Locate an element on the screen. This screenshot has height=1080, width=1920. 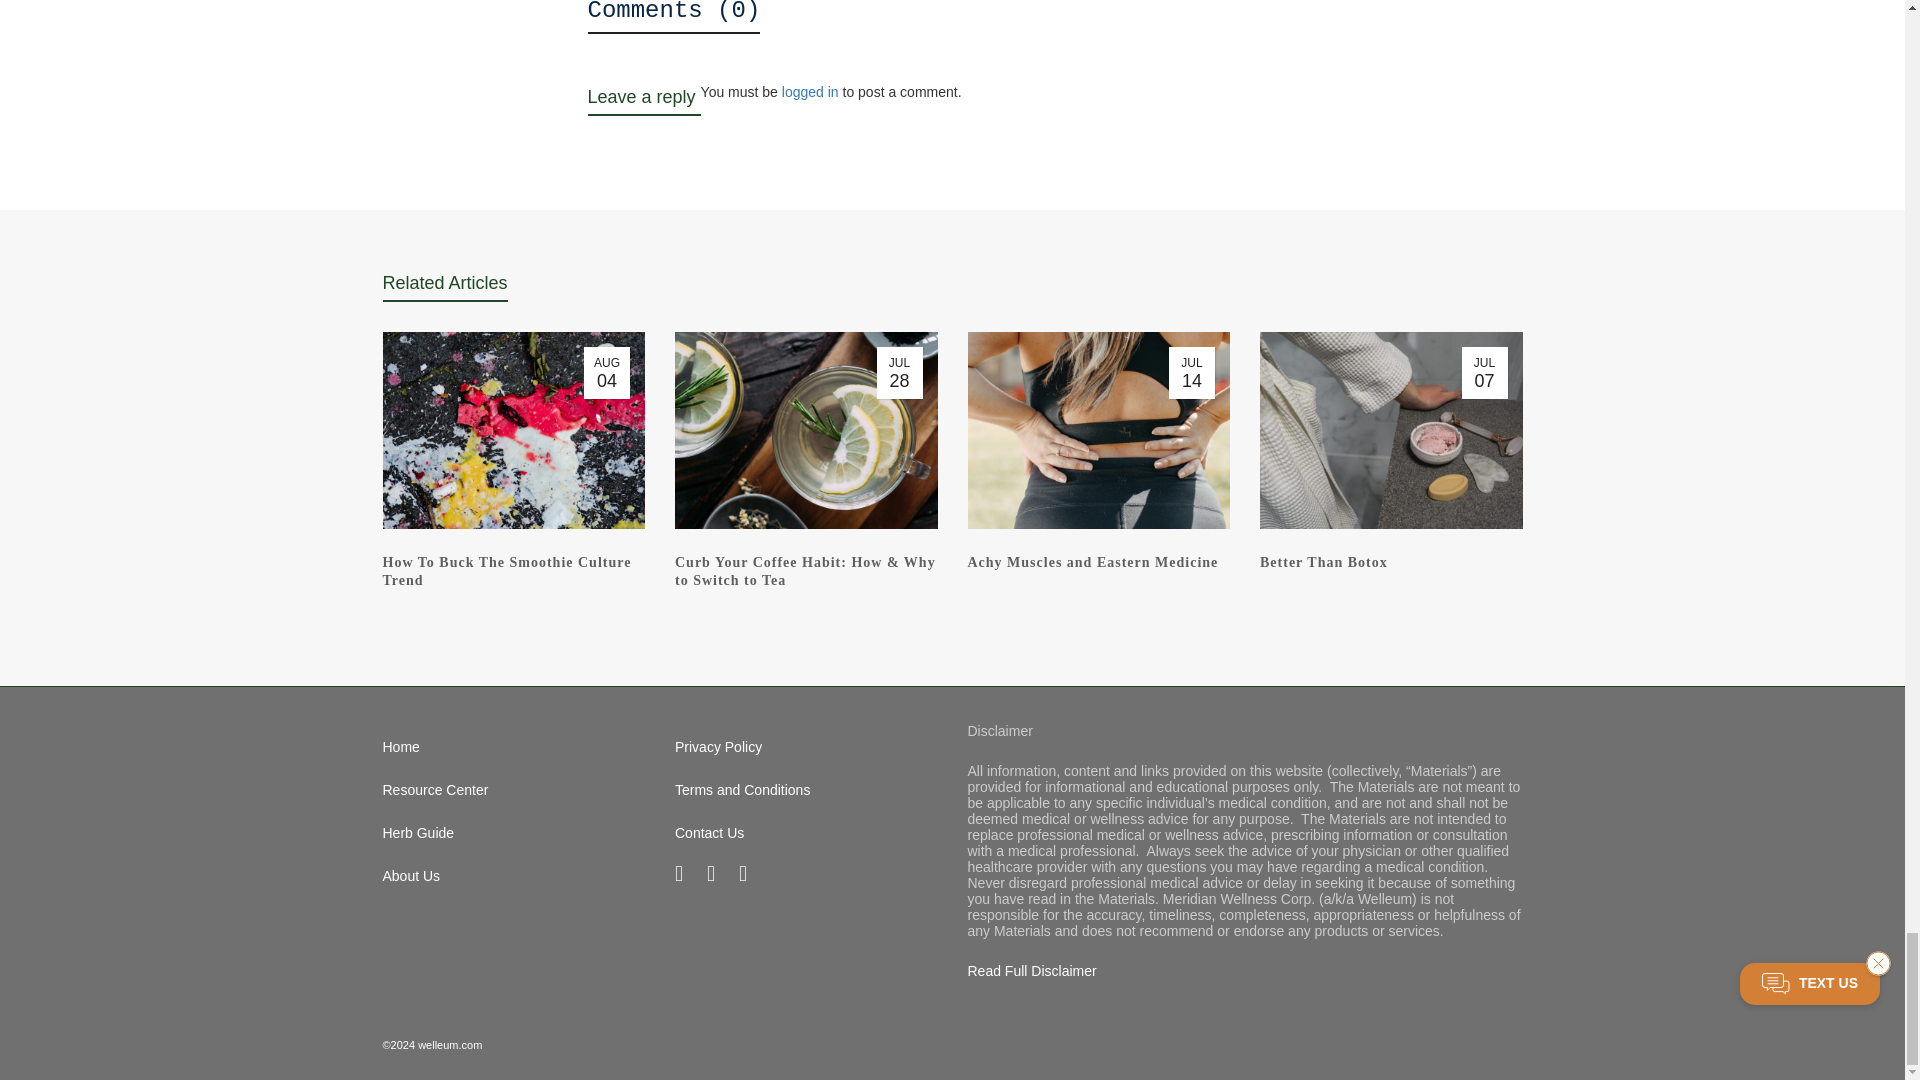
Better Than Botox is located at coordinates (1324, 562).